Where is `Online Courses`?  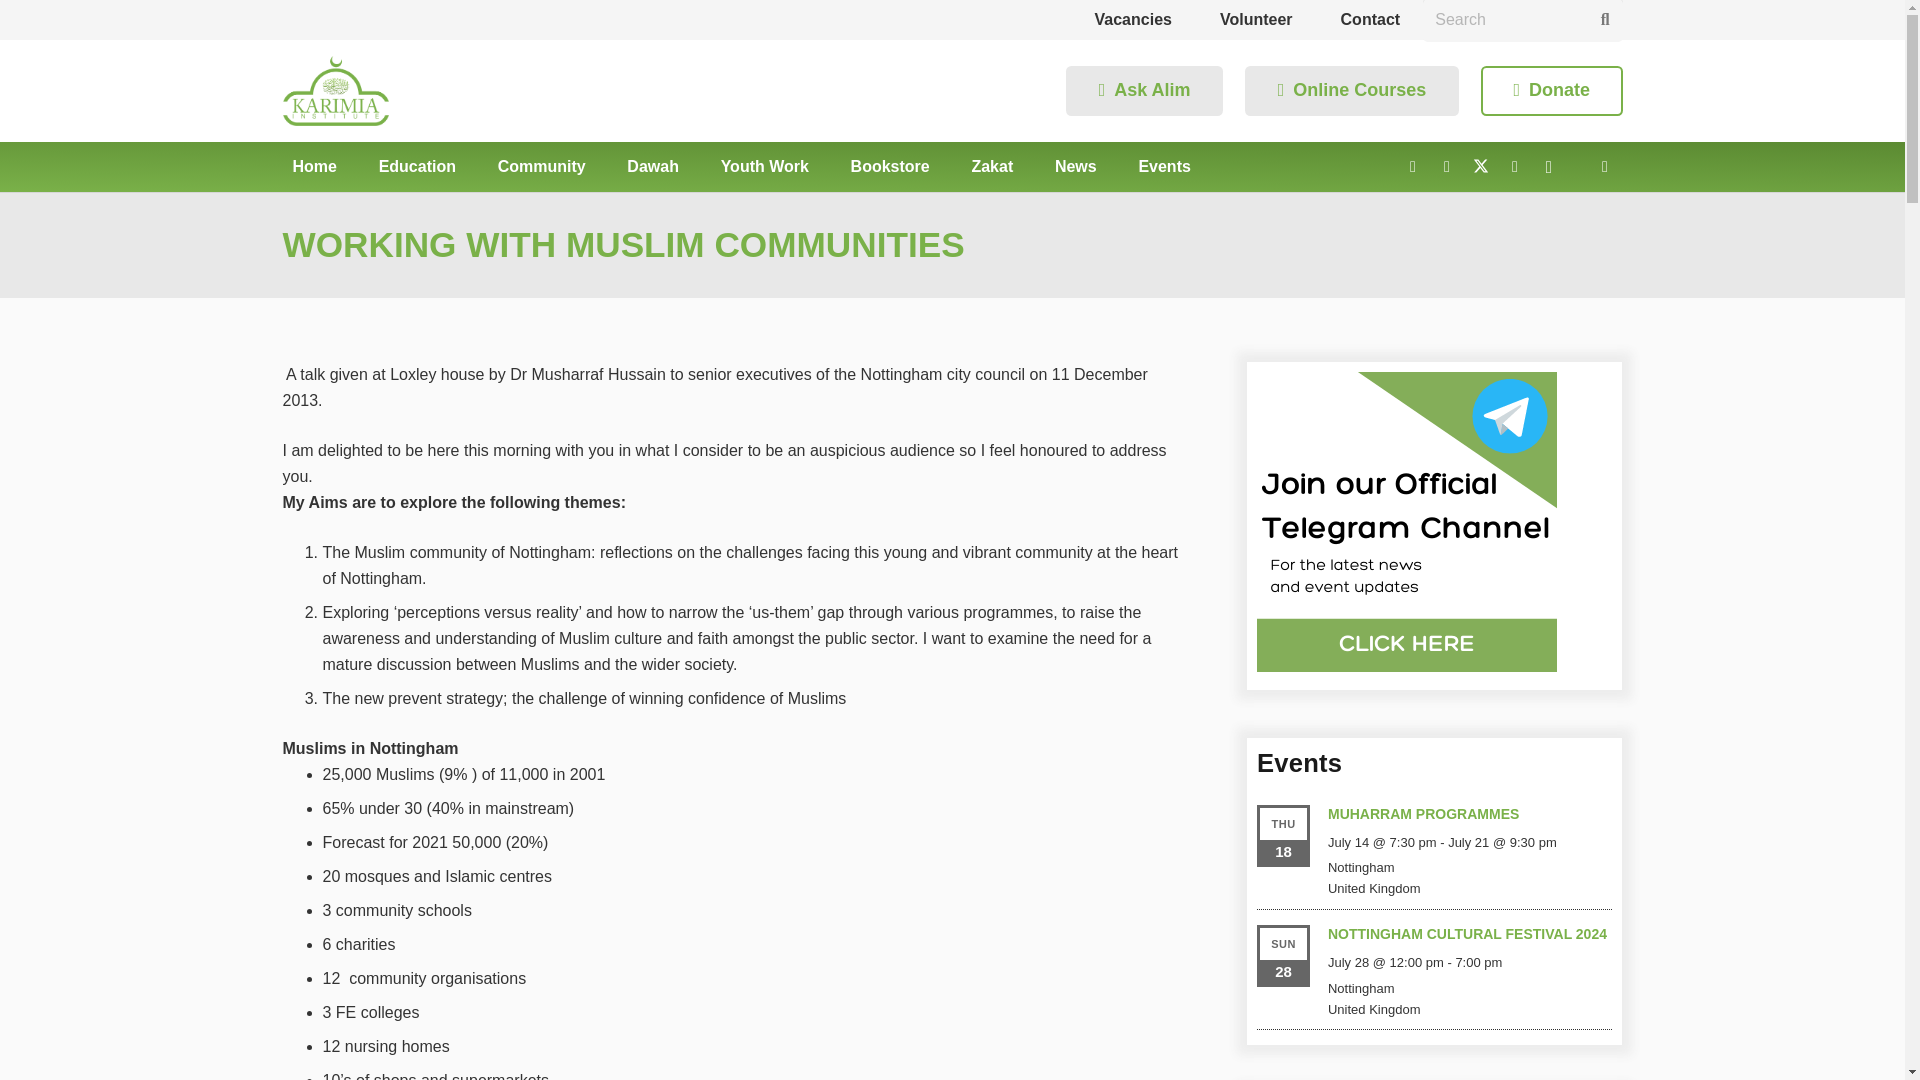 Online Courses is located at coordinates (1350, 90).